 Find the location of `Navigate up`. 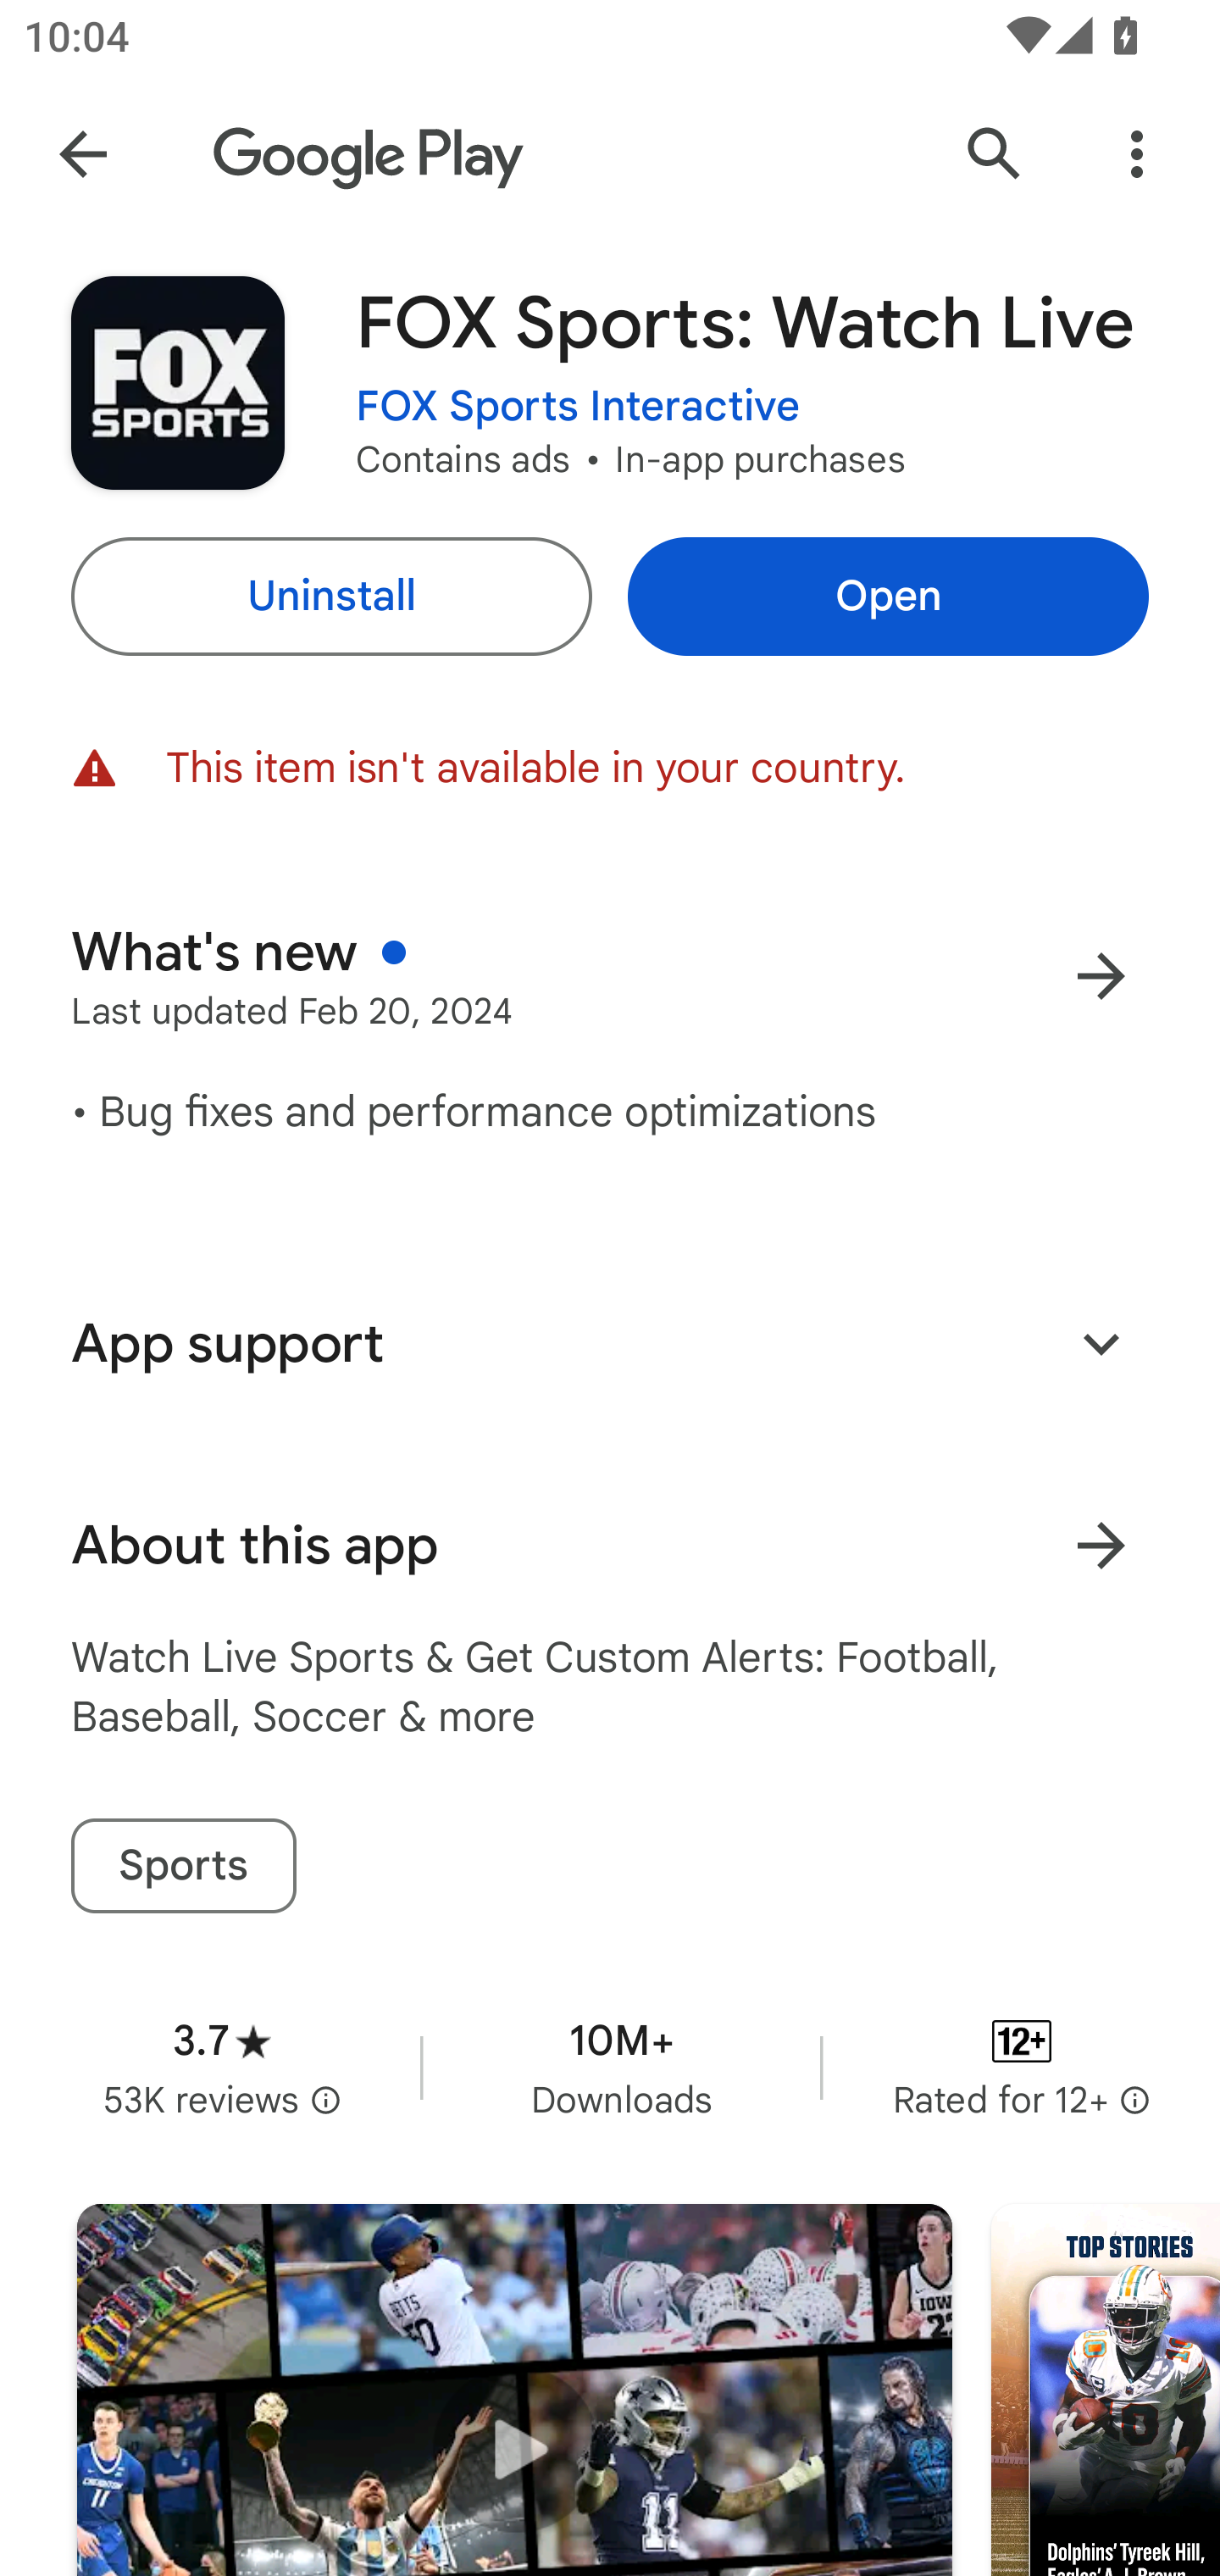

Navigate up is located at coordinates (83, 154).